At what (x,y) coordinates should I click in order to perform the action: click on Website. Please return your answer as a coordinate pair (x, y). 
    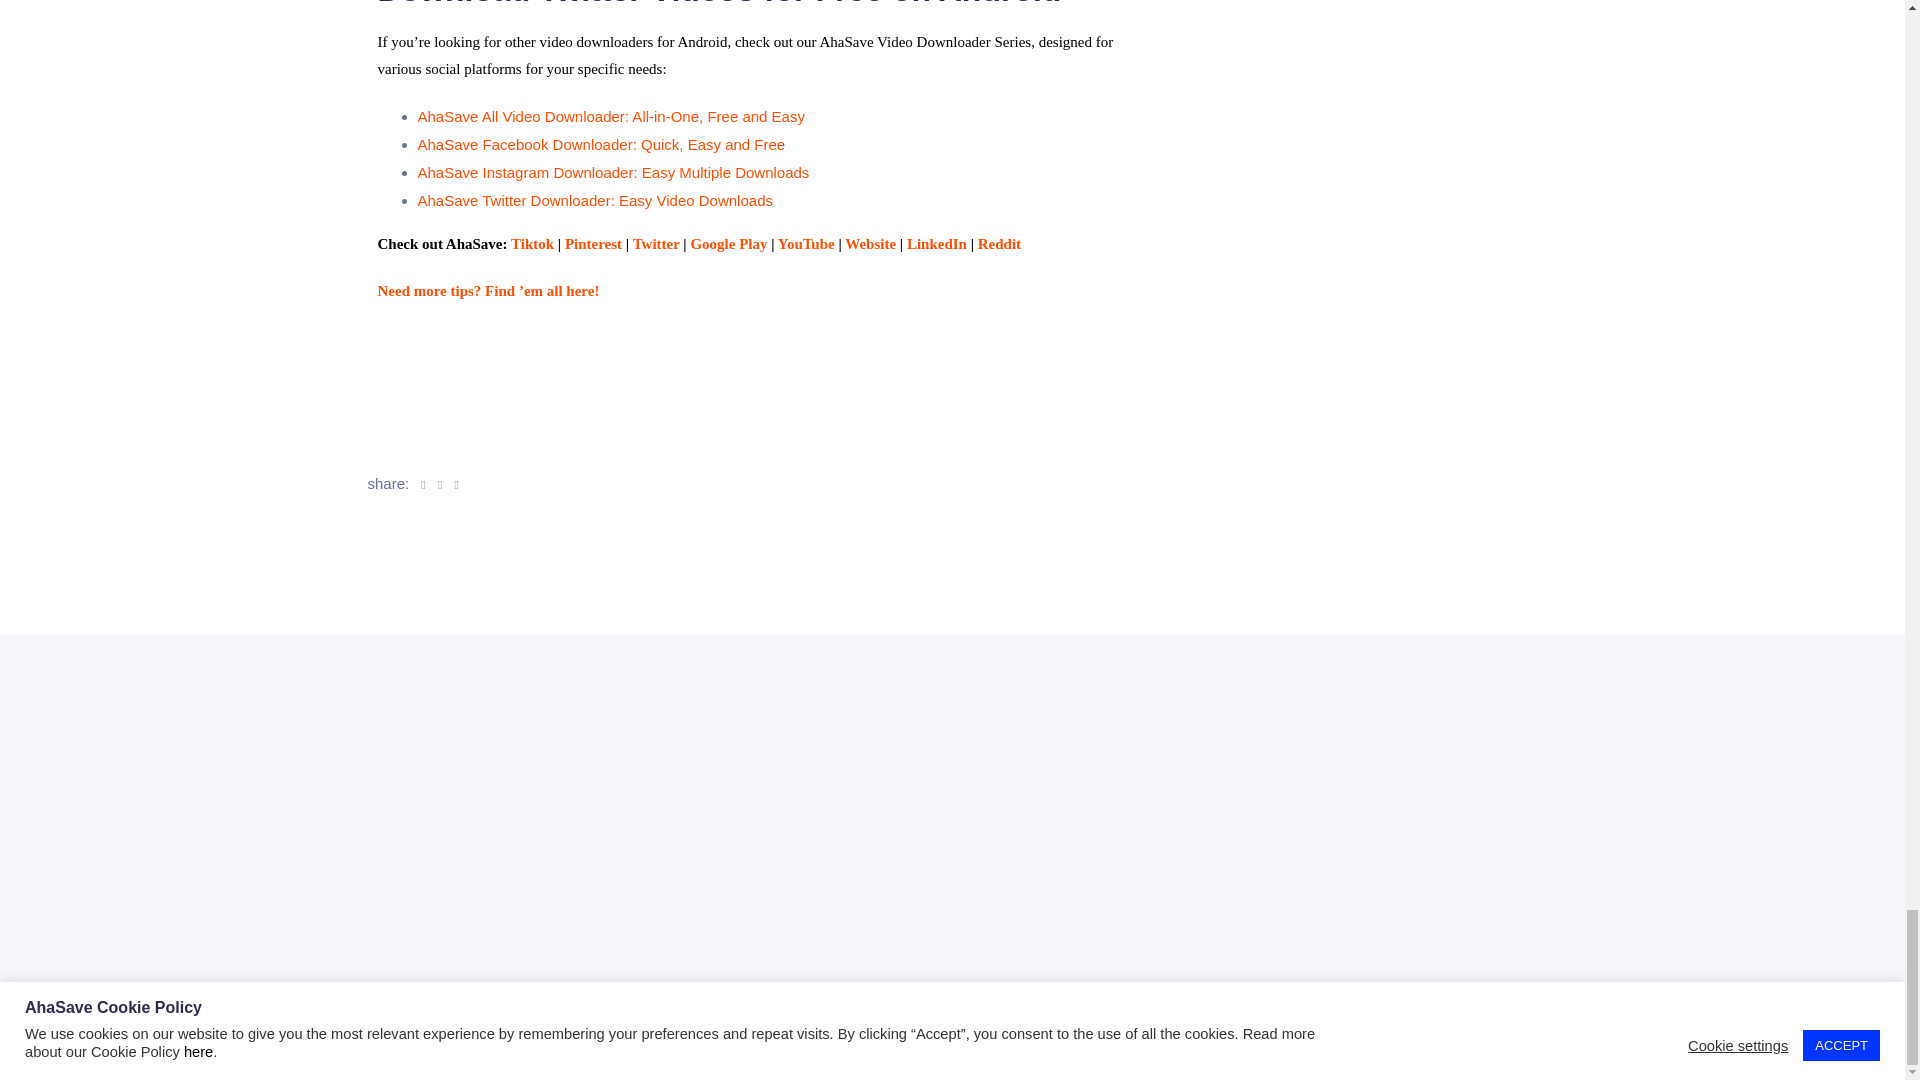
    Looking at the image, I should click on (870, 244).